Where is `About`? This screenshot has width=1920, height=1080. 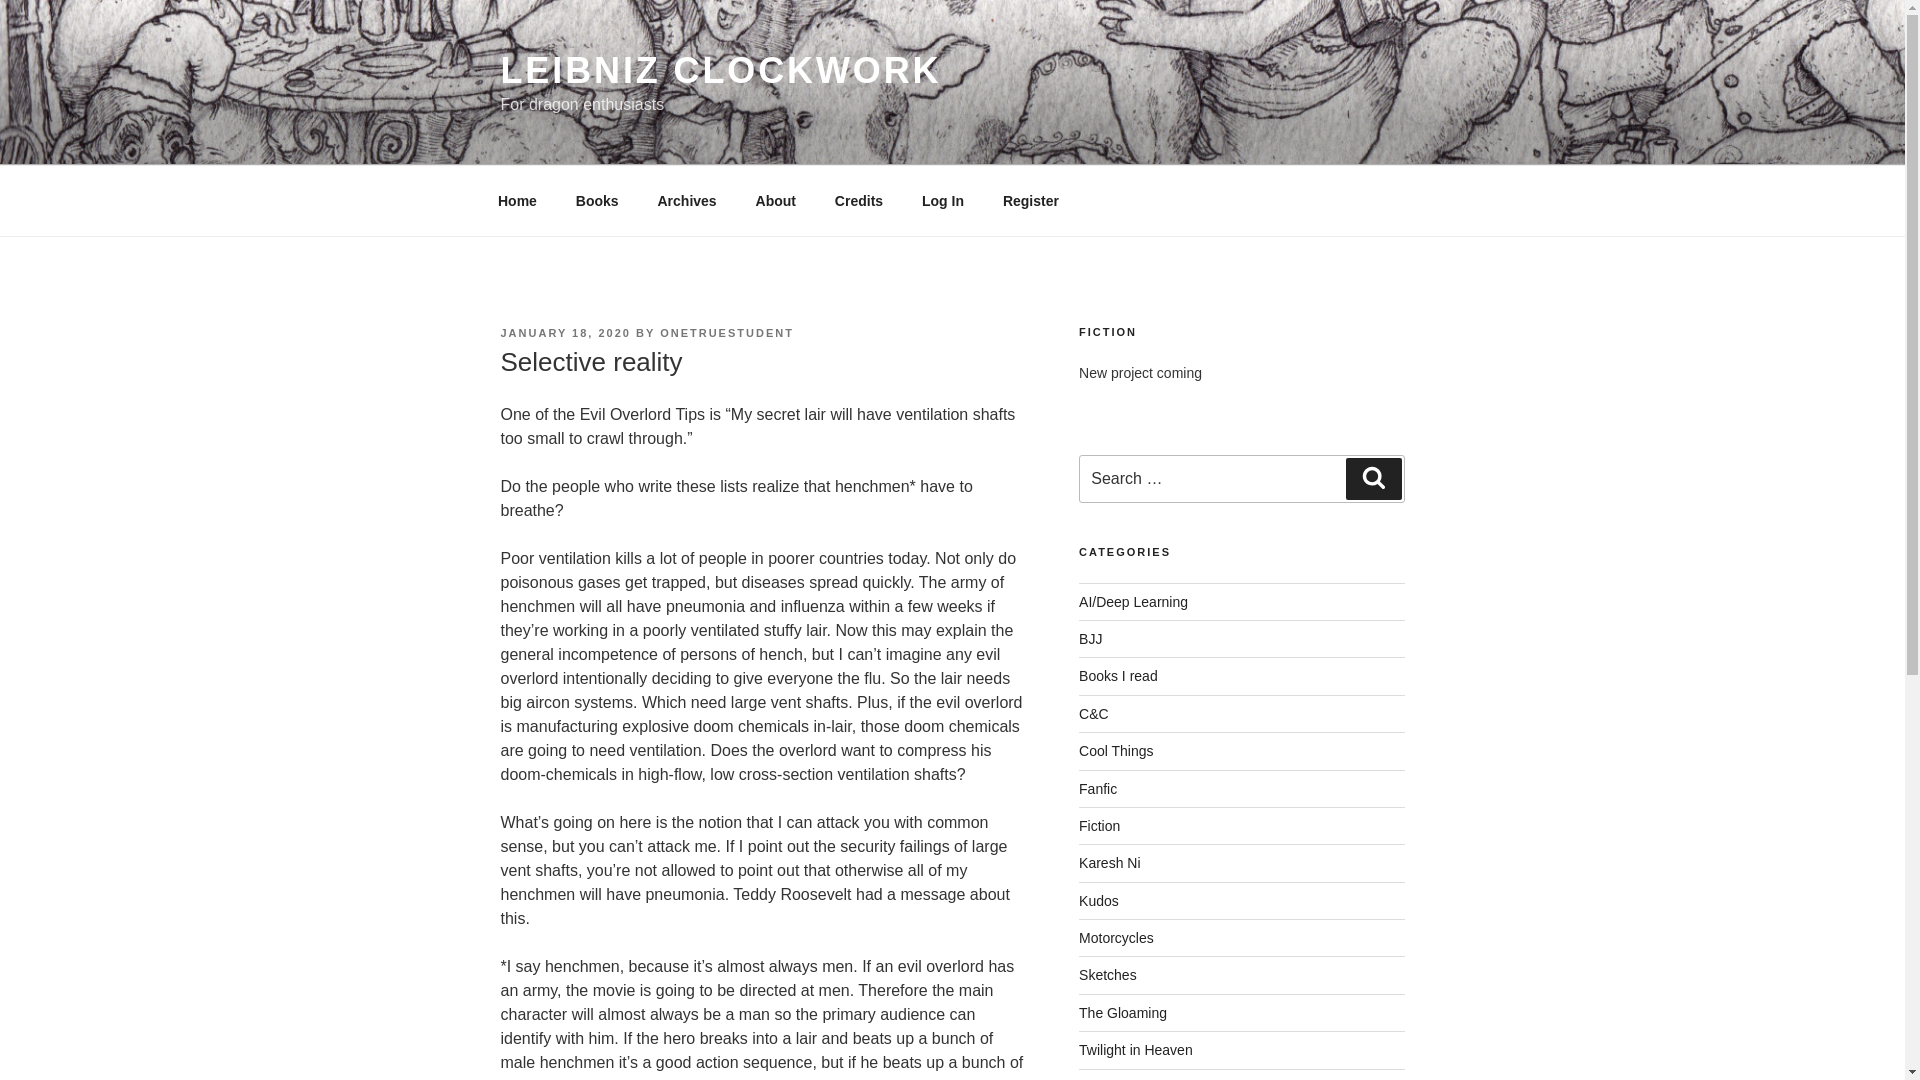
About is located at coordinates (774, 200).